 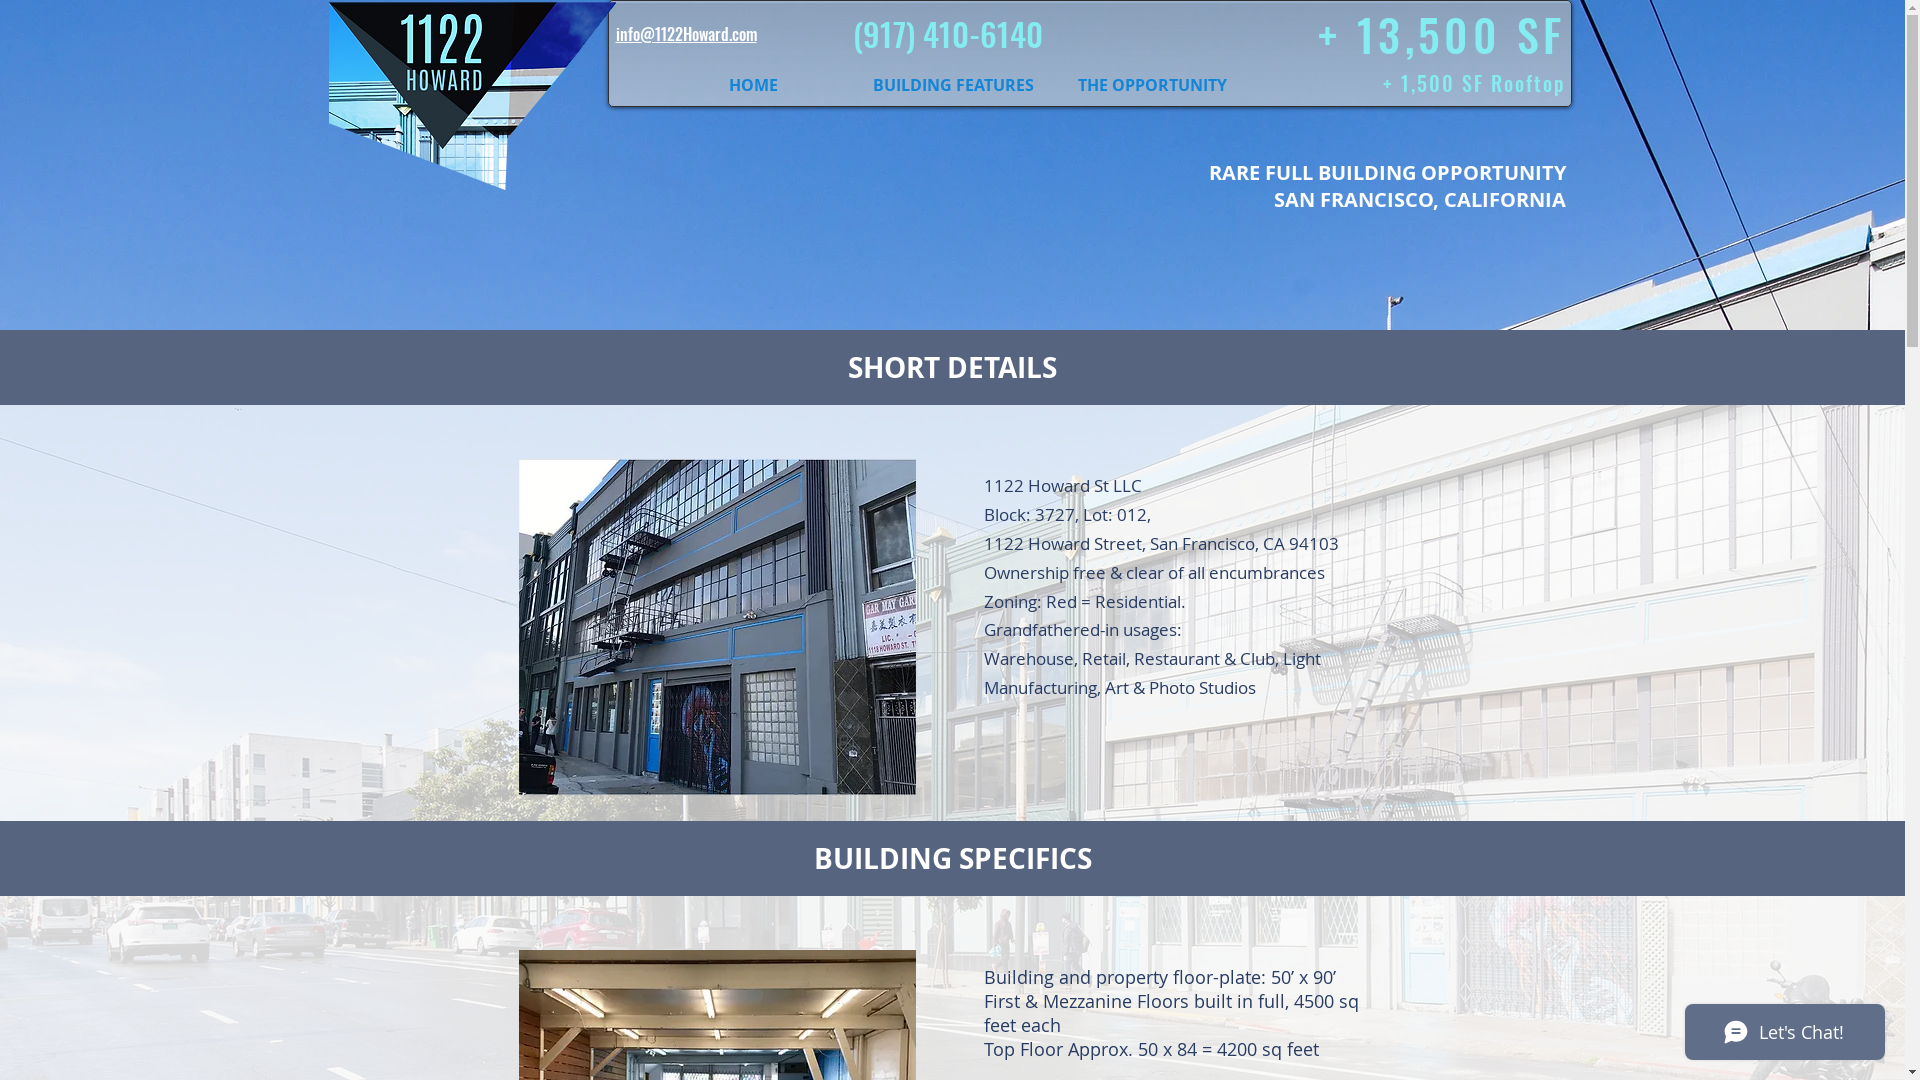 What do you see at coordinates (686, 35) in the screenshot?
I see `info@1122Howard.com` at bounding box center [686, 35].